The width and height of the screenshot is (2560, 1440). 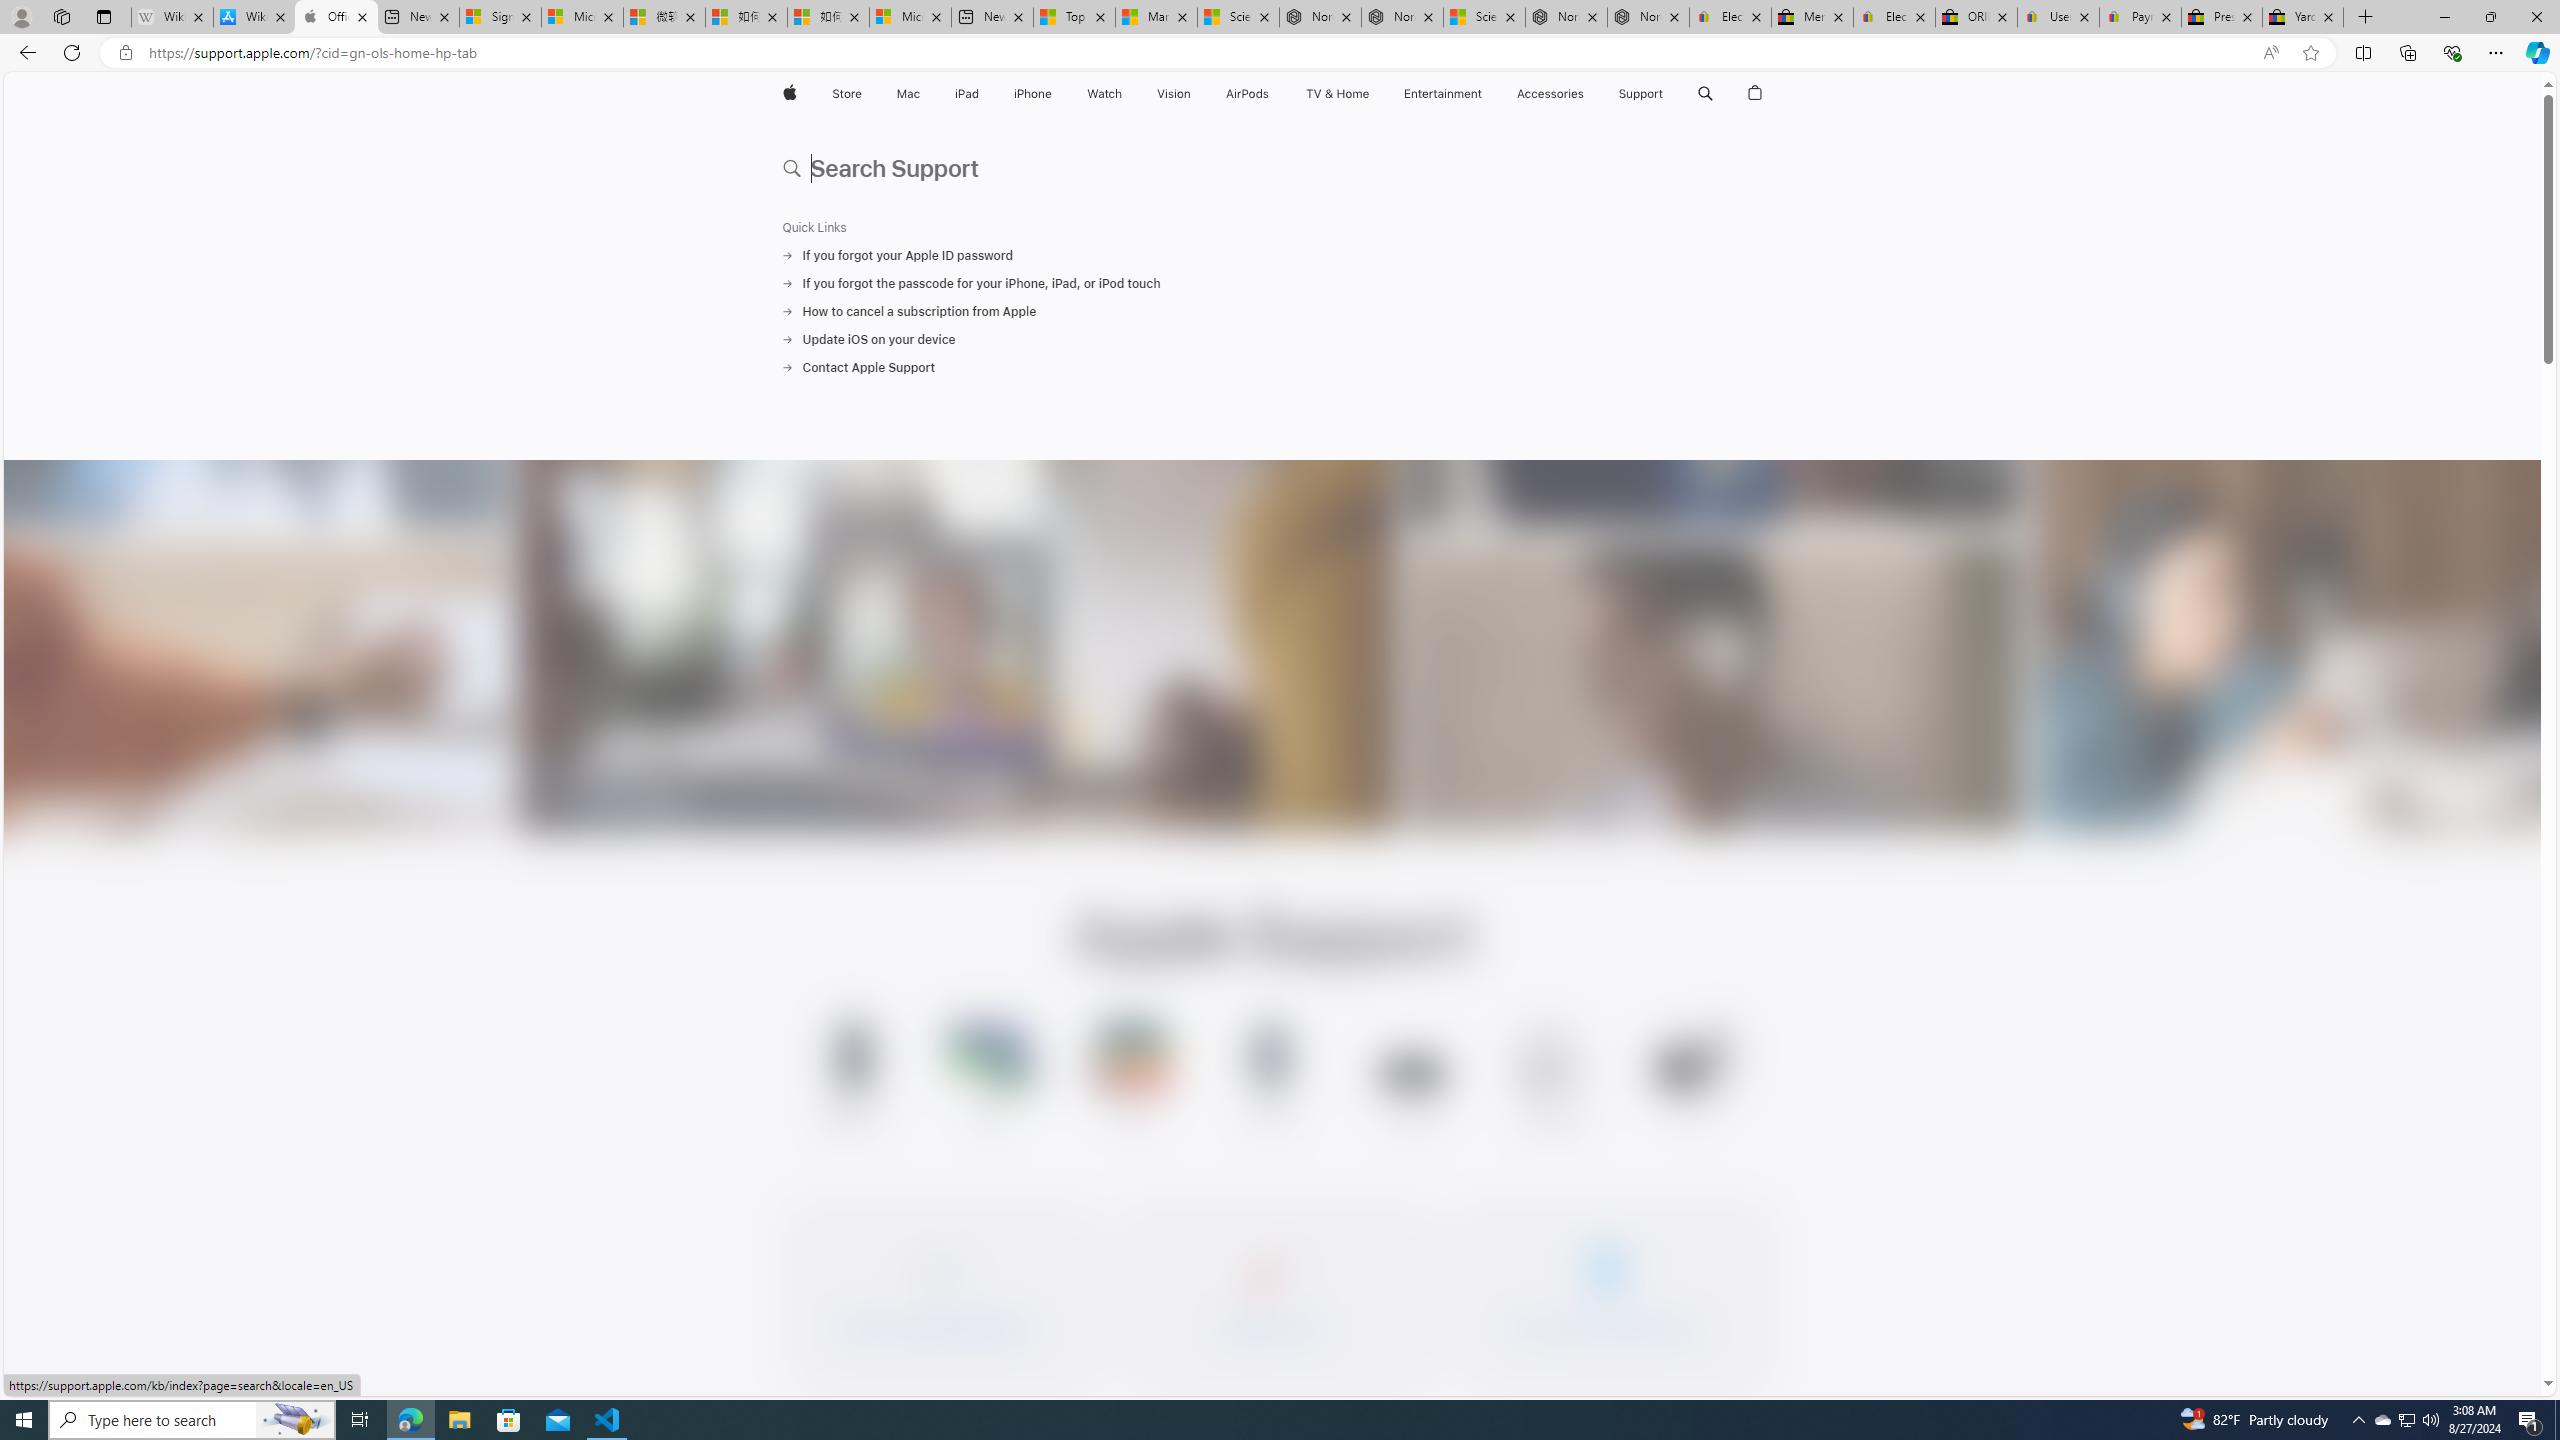 I want to click on Entertainment menu, so click(x=1486, y=94).